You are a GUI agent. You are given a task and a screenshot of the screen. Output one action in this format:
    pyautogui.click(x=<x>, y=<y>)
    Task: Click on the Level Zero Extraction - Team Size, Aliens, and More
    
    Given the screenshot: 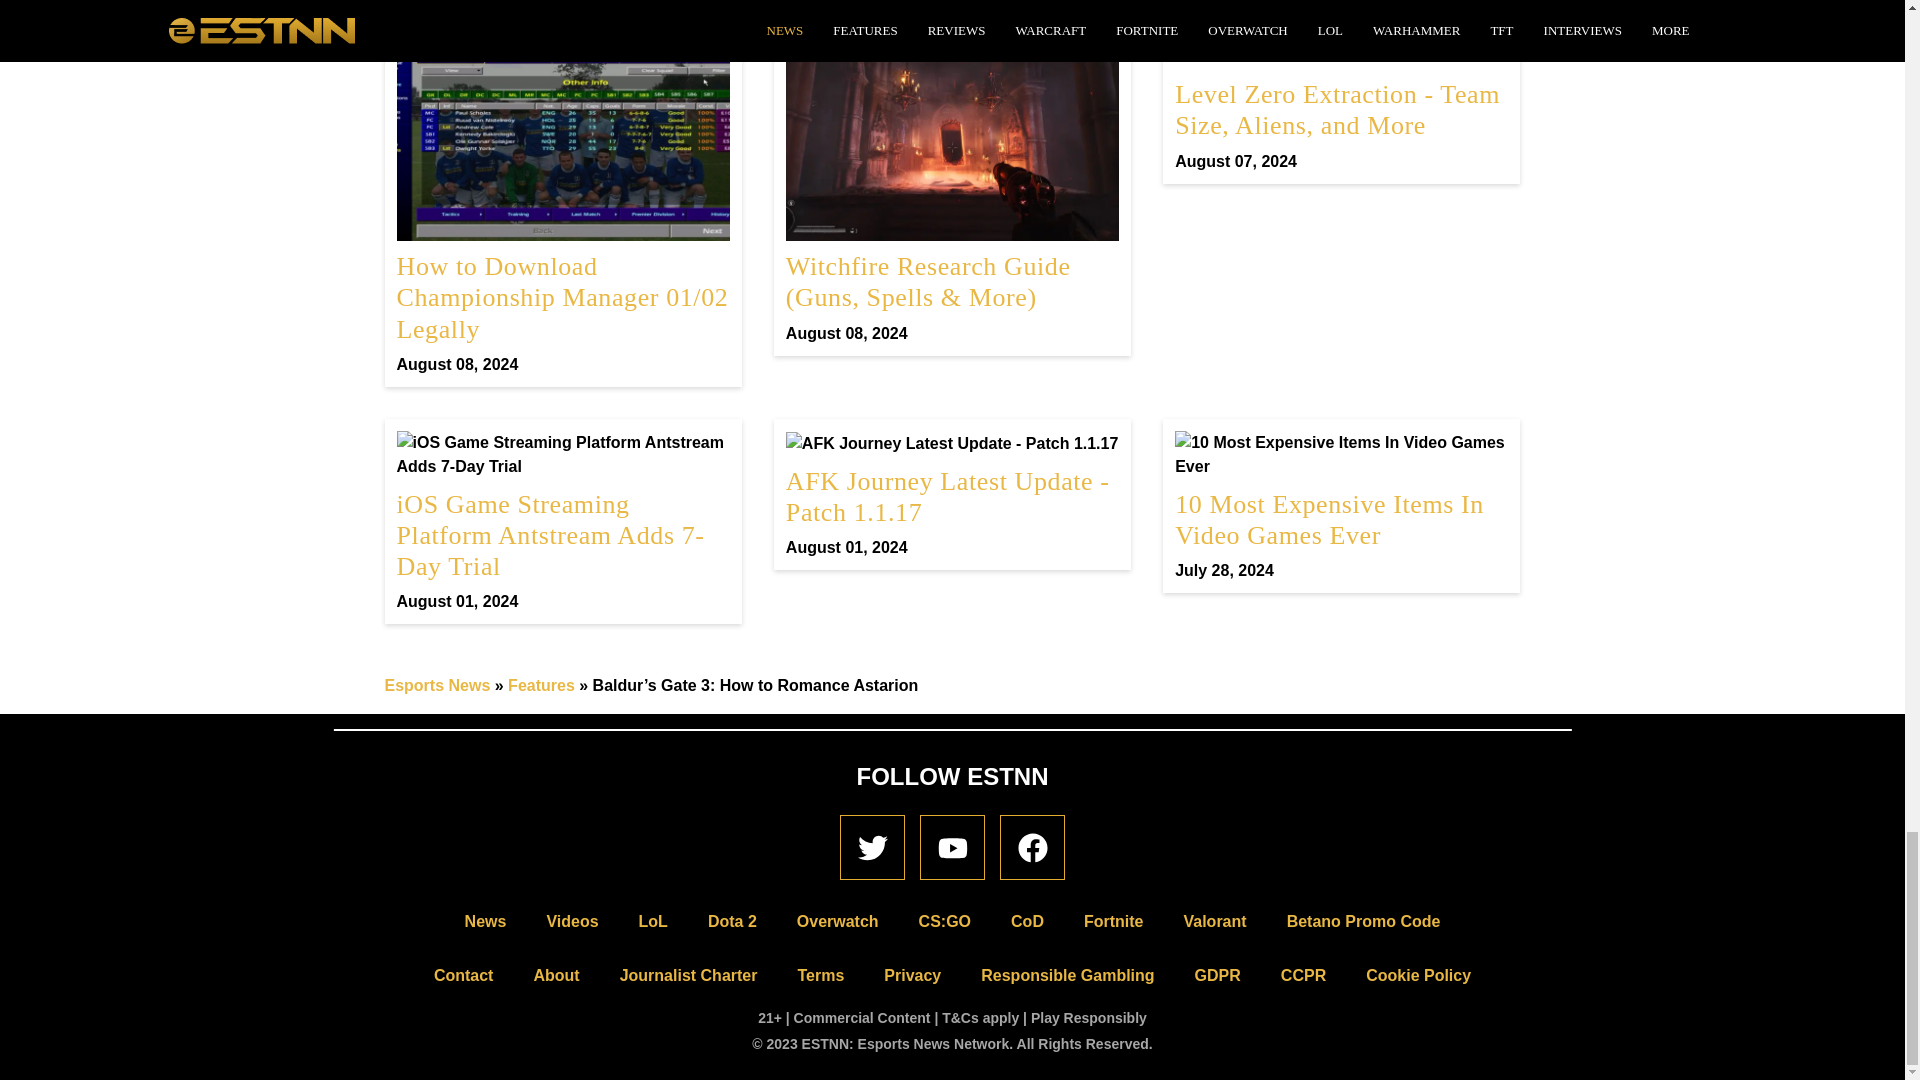 What is the action you would take?
    pyautogui.click(x=952, y=494)
    